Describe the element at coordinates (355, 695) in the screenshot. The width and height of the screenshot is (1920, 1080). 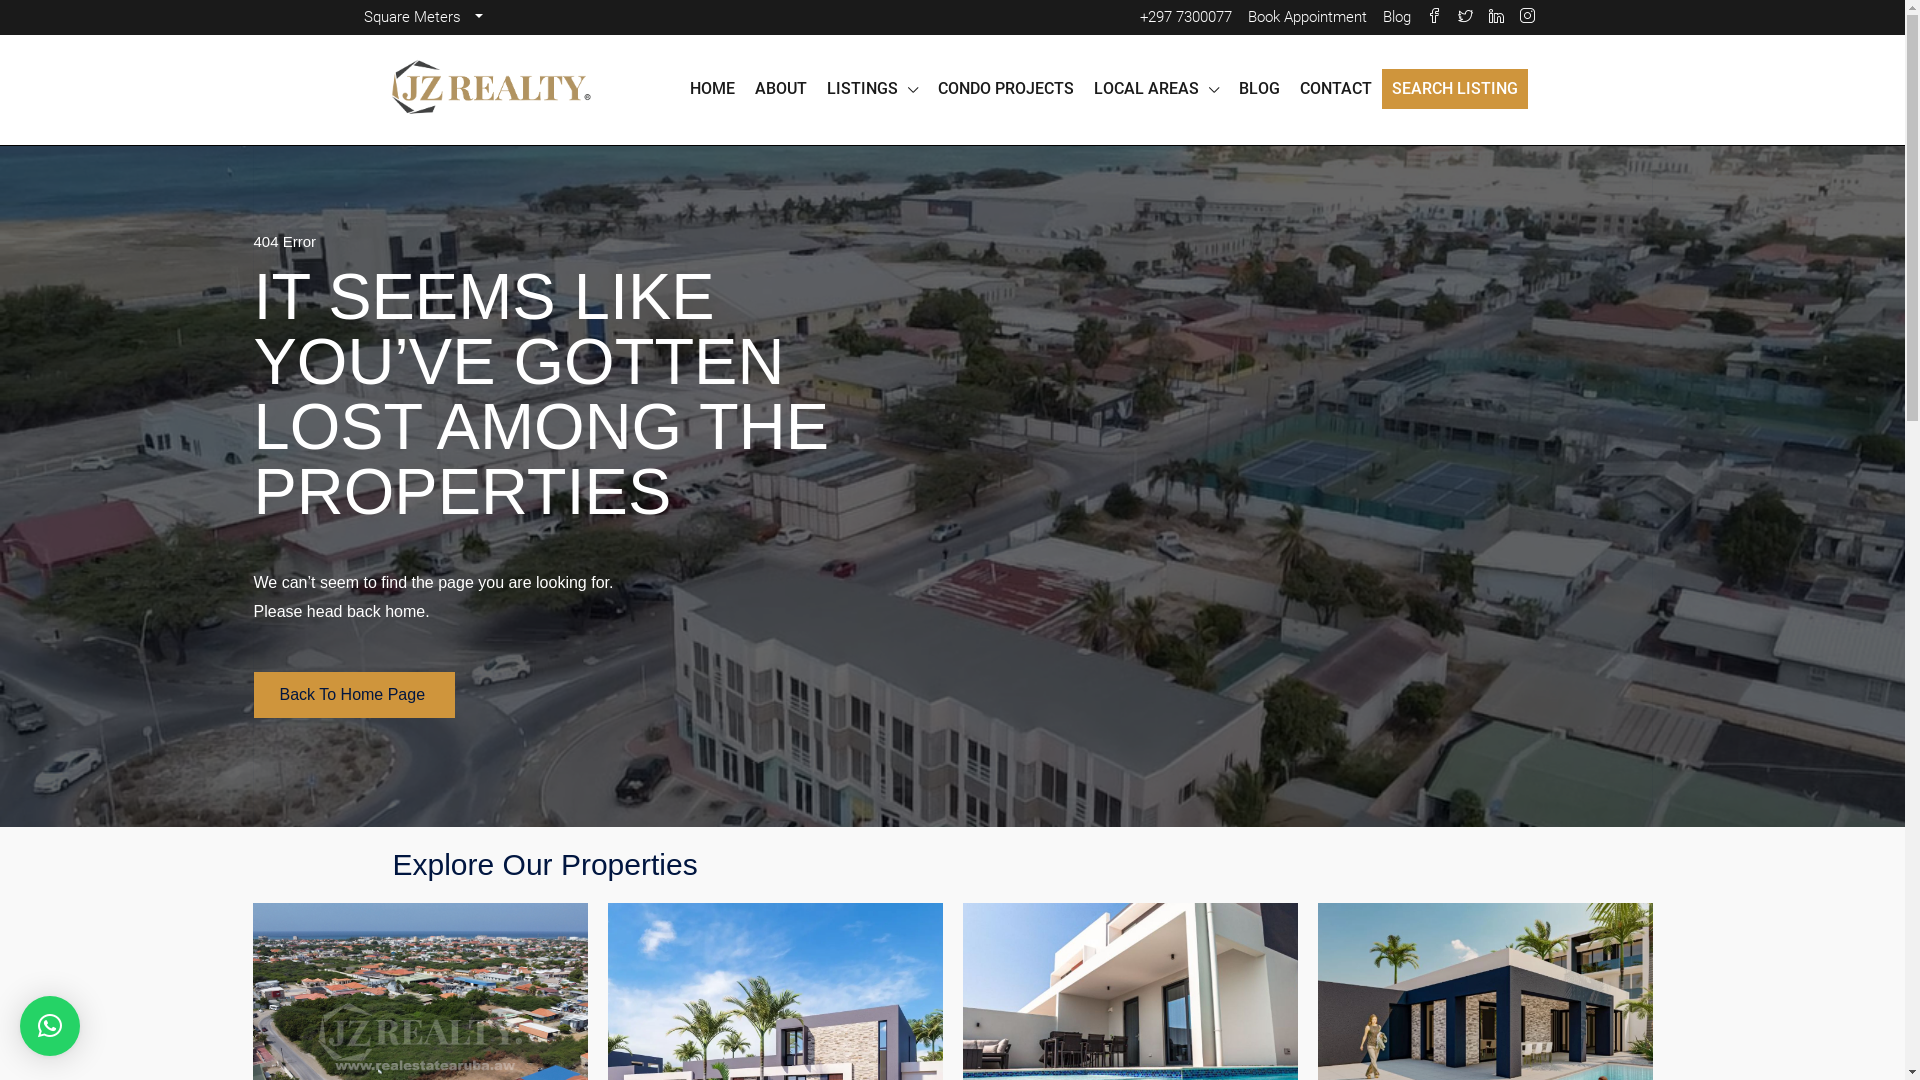
I see `Back To Home Page` at that location.